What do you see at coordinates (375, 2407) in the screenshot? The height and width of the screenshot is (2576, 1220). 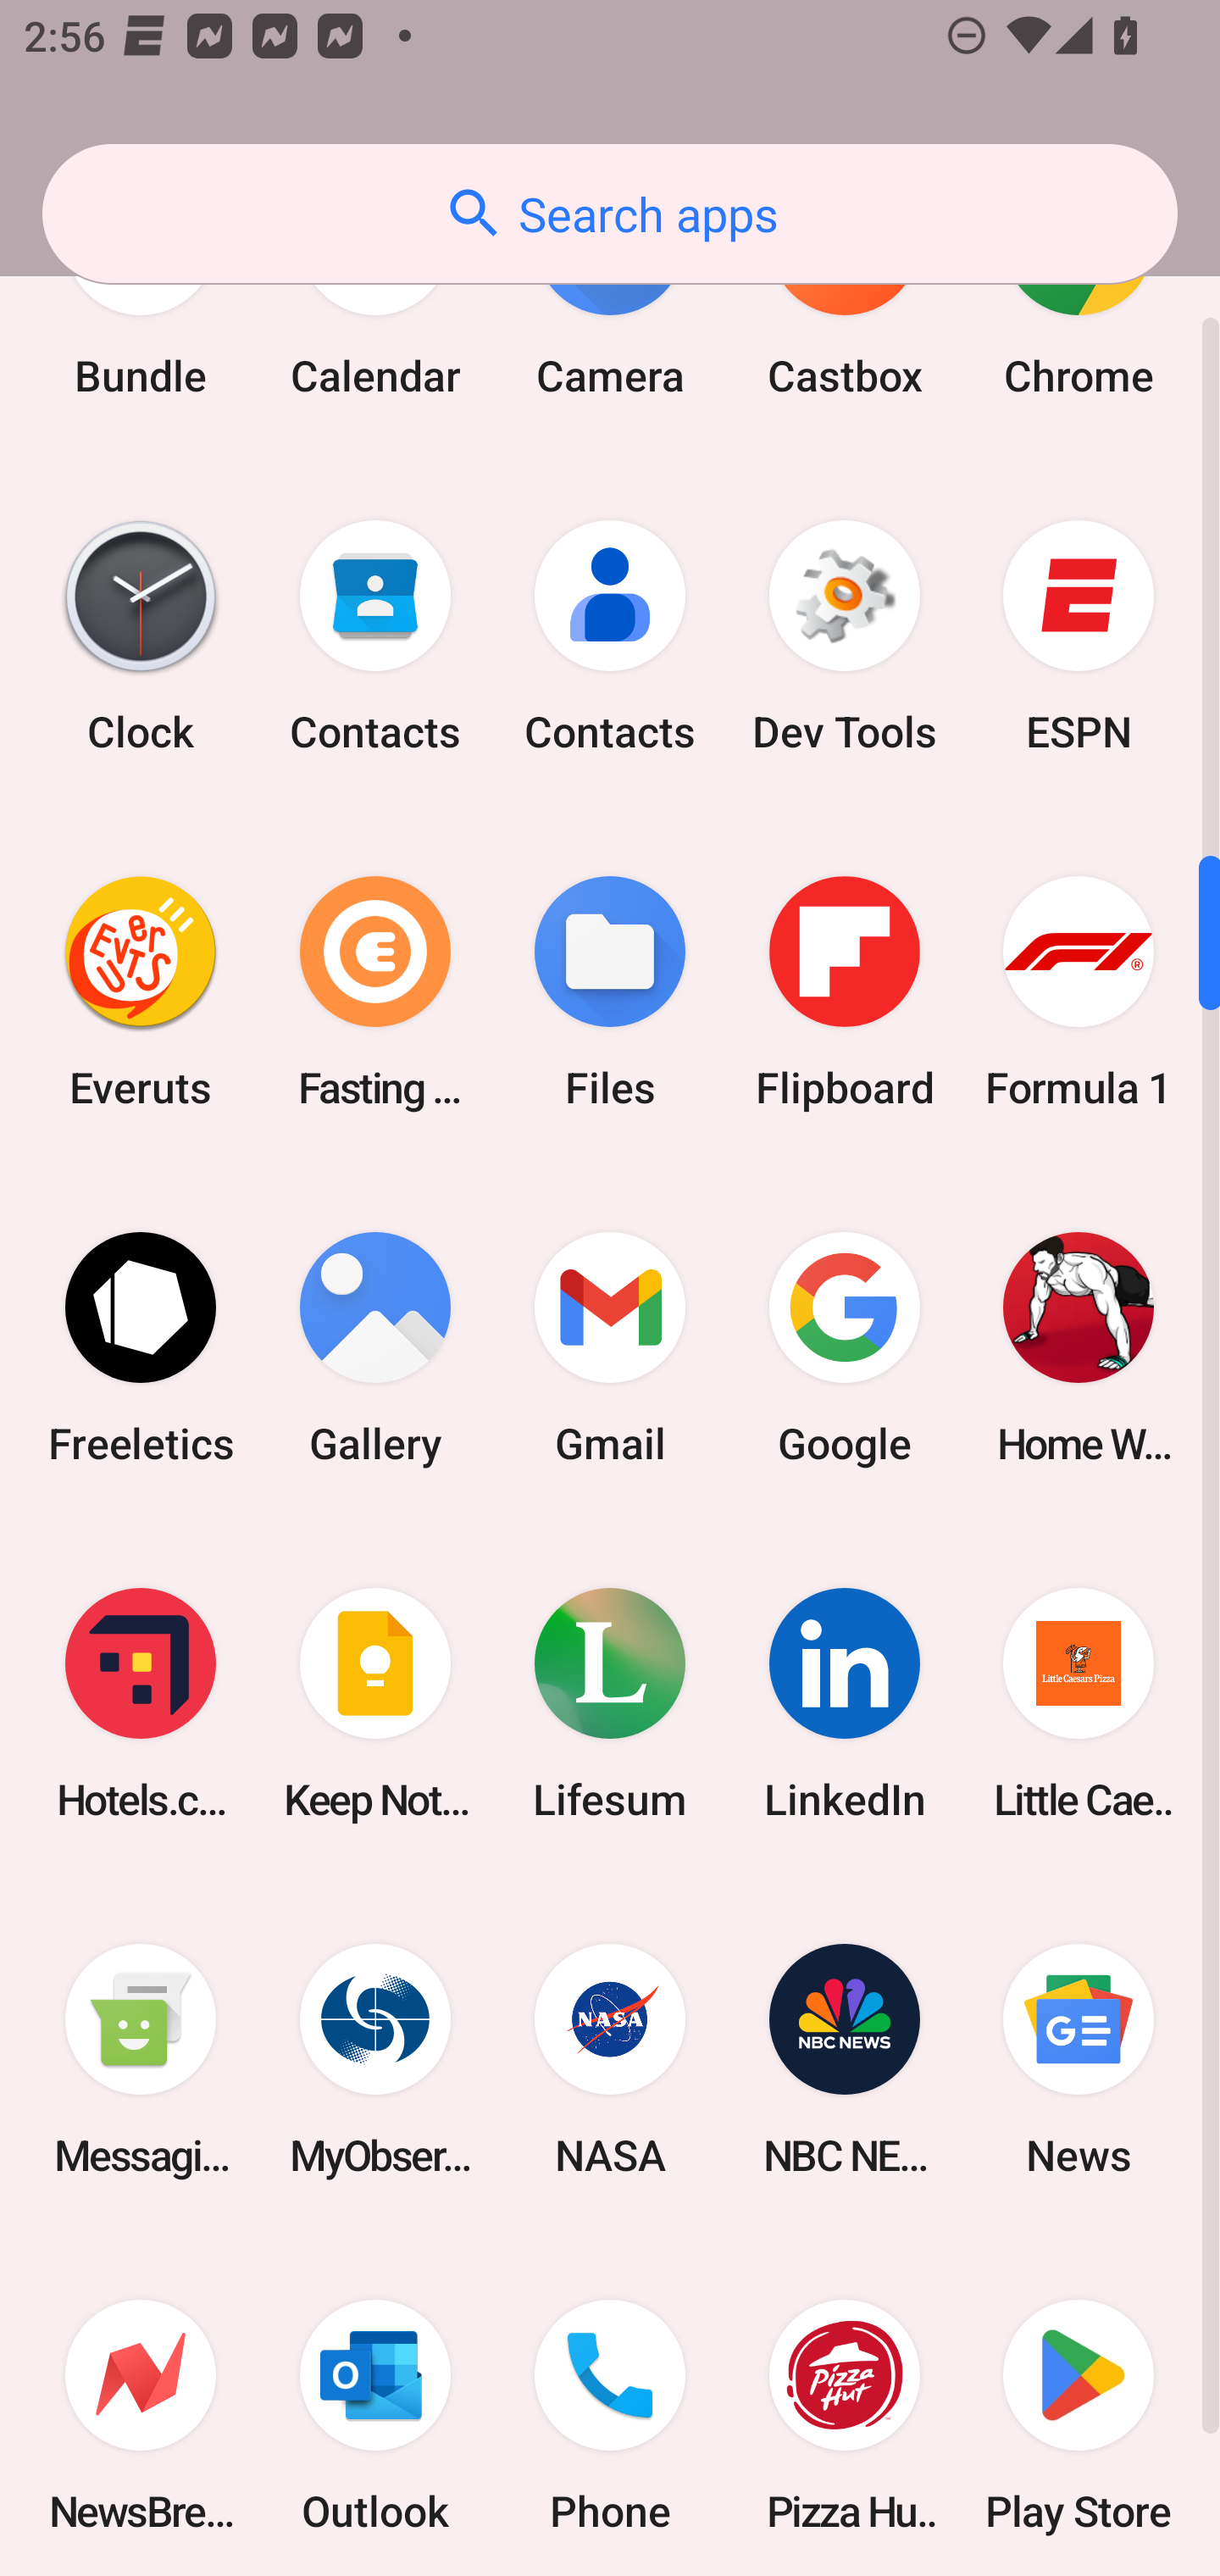 I see `Outlook` at bounding box center [375, 2407].